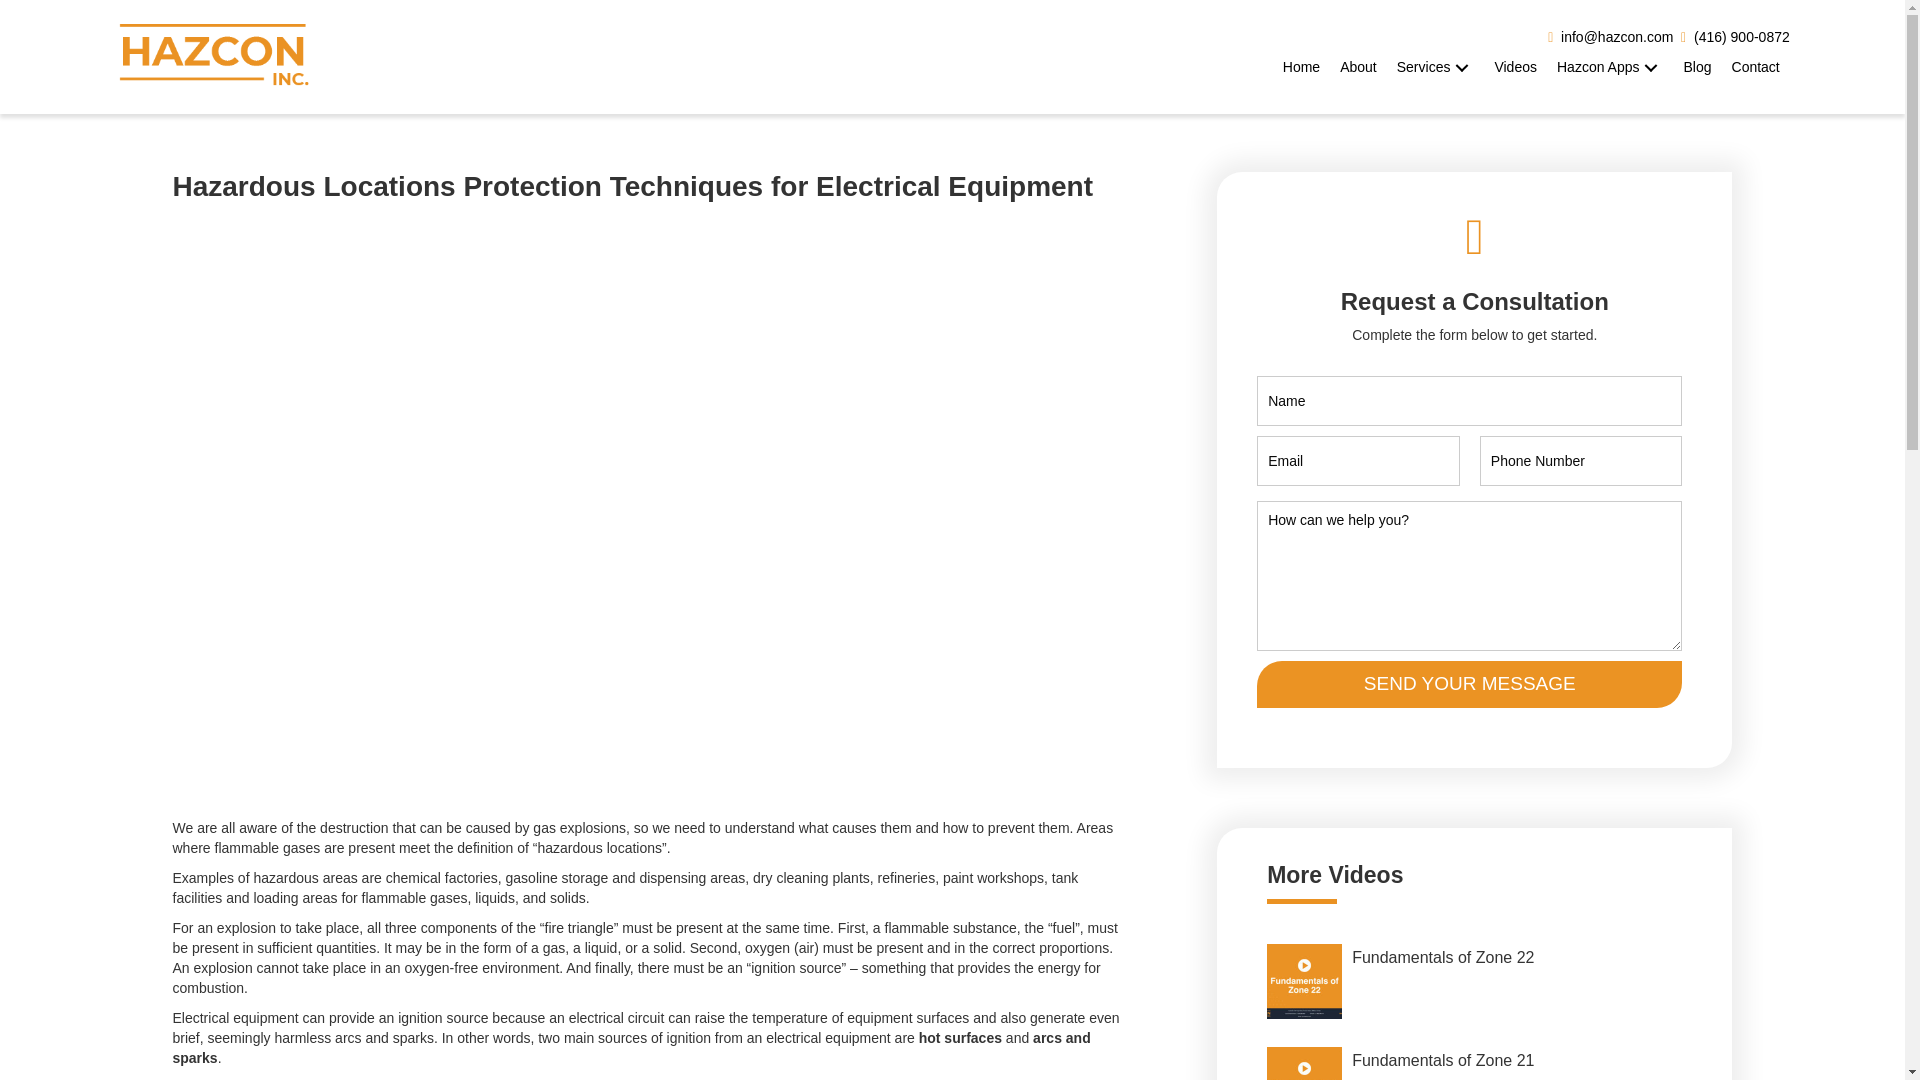 Image resolution: width=1920 pixels, height=1080 pixels. I want to click on SEND YOUR MESSAGE, so click(1469, 684).